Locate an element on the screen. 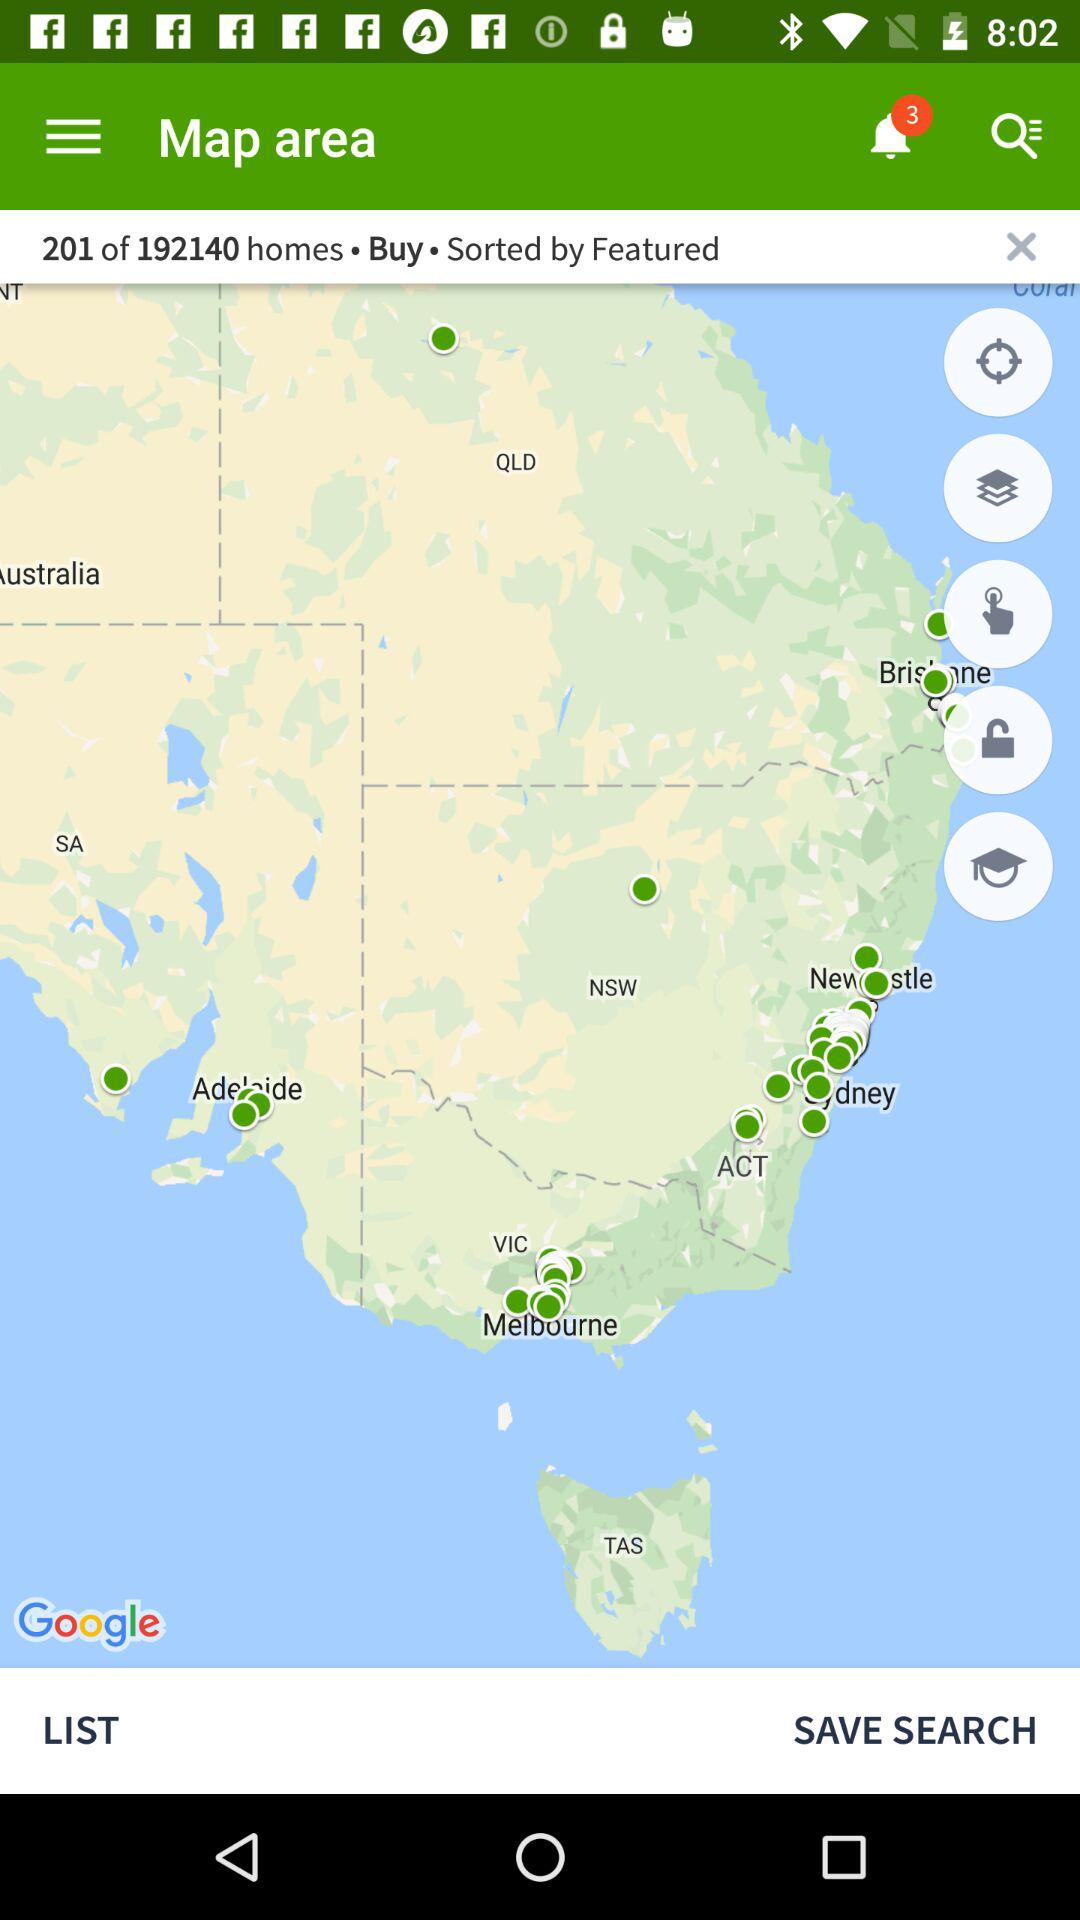 The width and height of the screenshot is (1080, 1920). go to side menu option is located at coordinates (74, 136).